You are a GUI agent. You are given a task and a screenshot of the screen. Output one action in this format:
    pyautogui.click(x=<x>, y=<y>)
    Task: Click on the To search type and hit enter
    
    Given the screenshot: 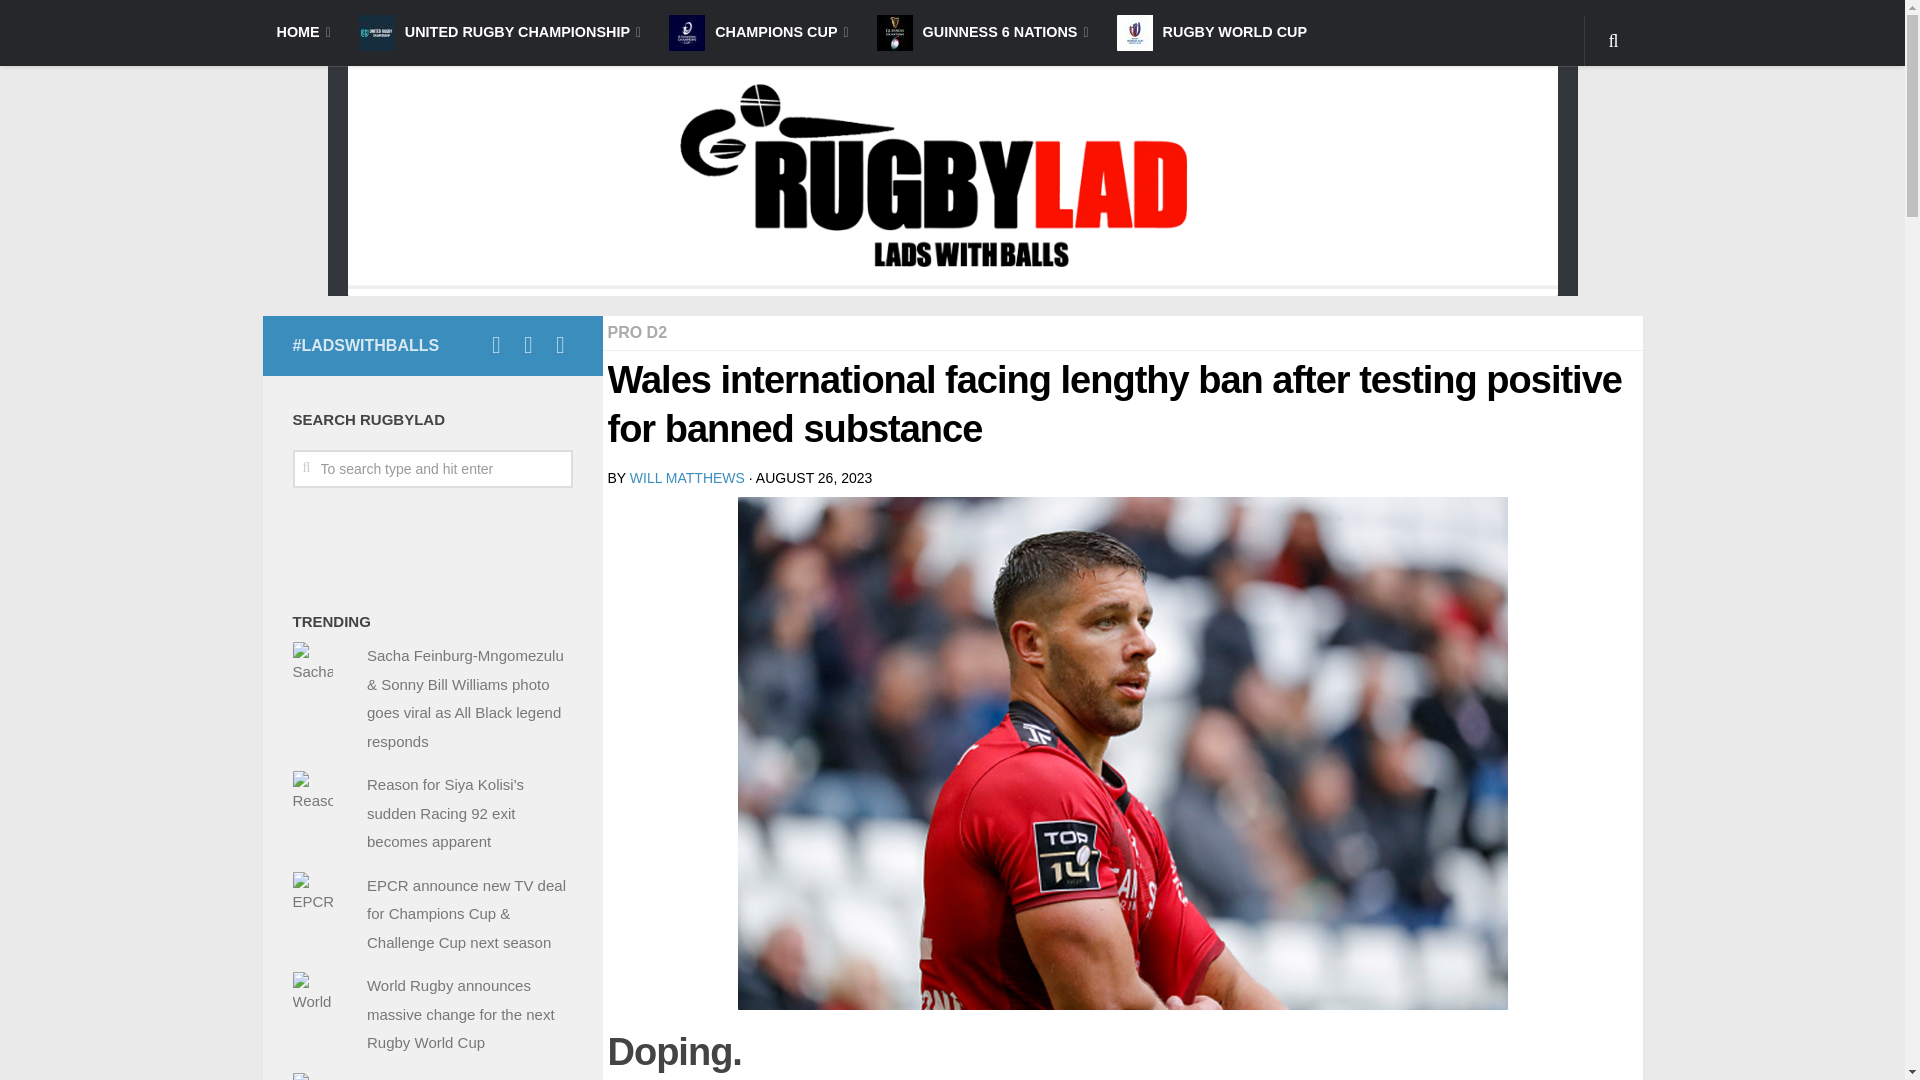 What is the action you would take?
    pyautogui.click(x=432, y=469)
    